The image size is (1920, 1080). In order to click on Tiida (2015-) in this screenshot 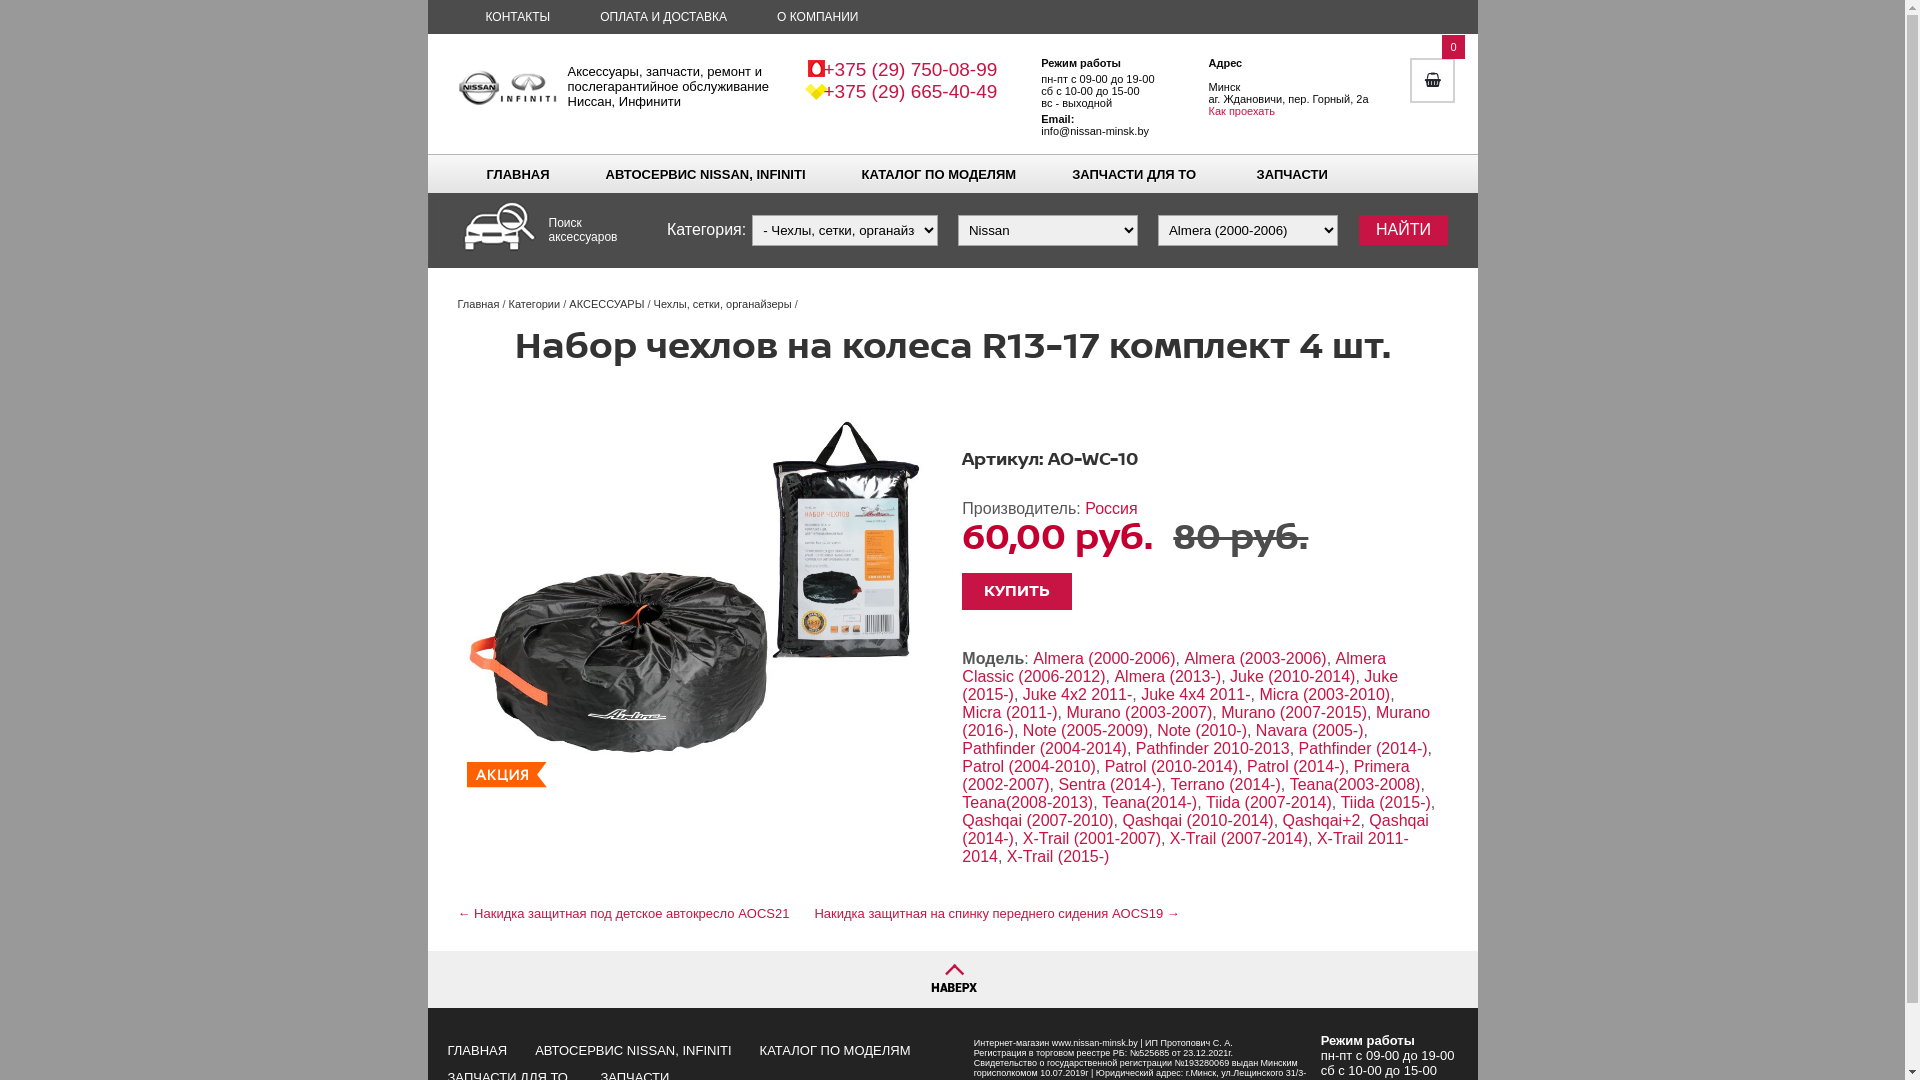, I will do `click(1386, 802)`.